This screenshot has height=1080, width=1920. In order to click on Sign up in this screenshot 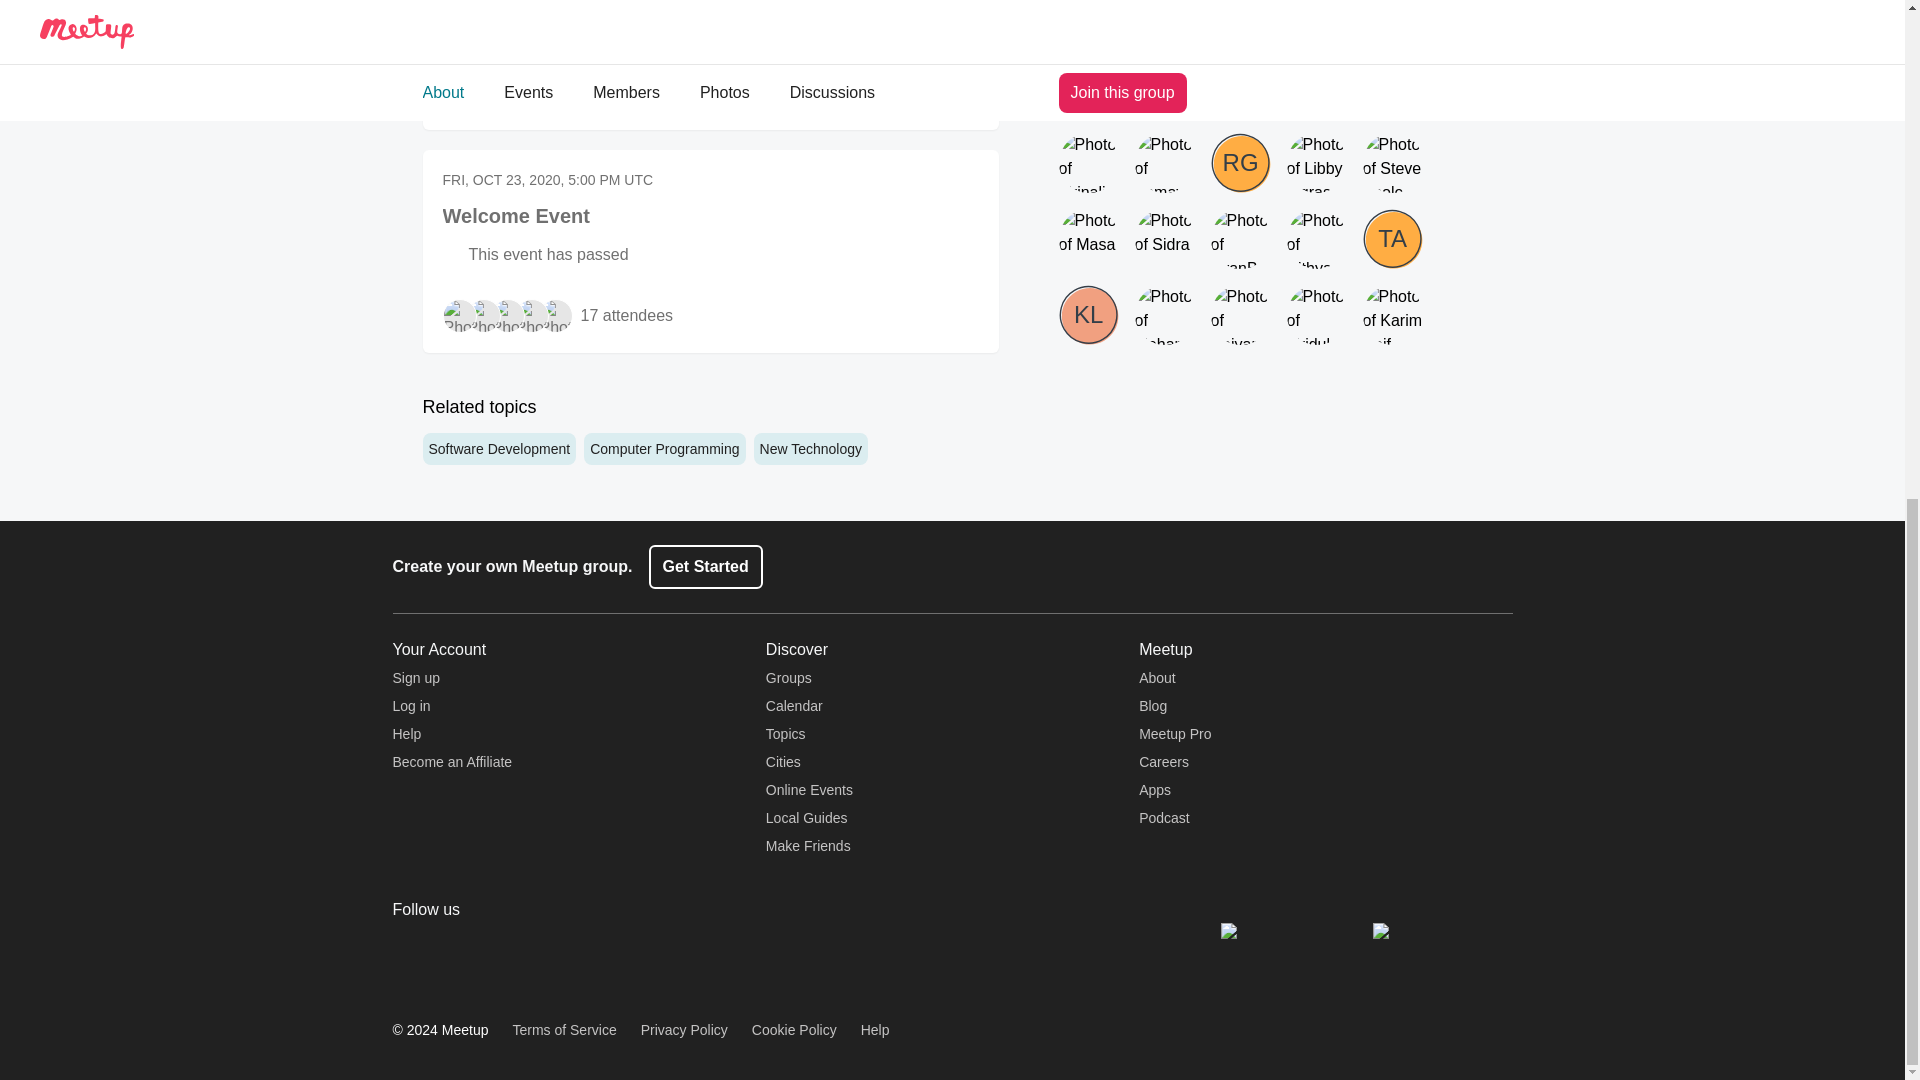, I will do `click(415, 677)`.